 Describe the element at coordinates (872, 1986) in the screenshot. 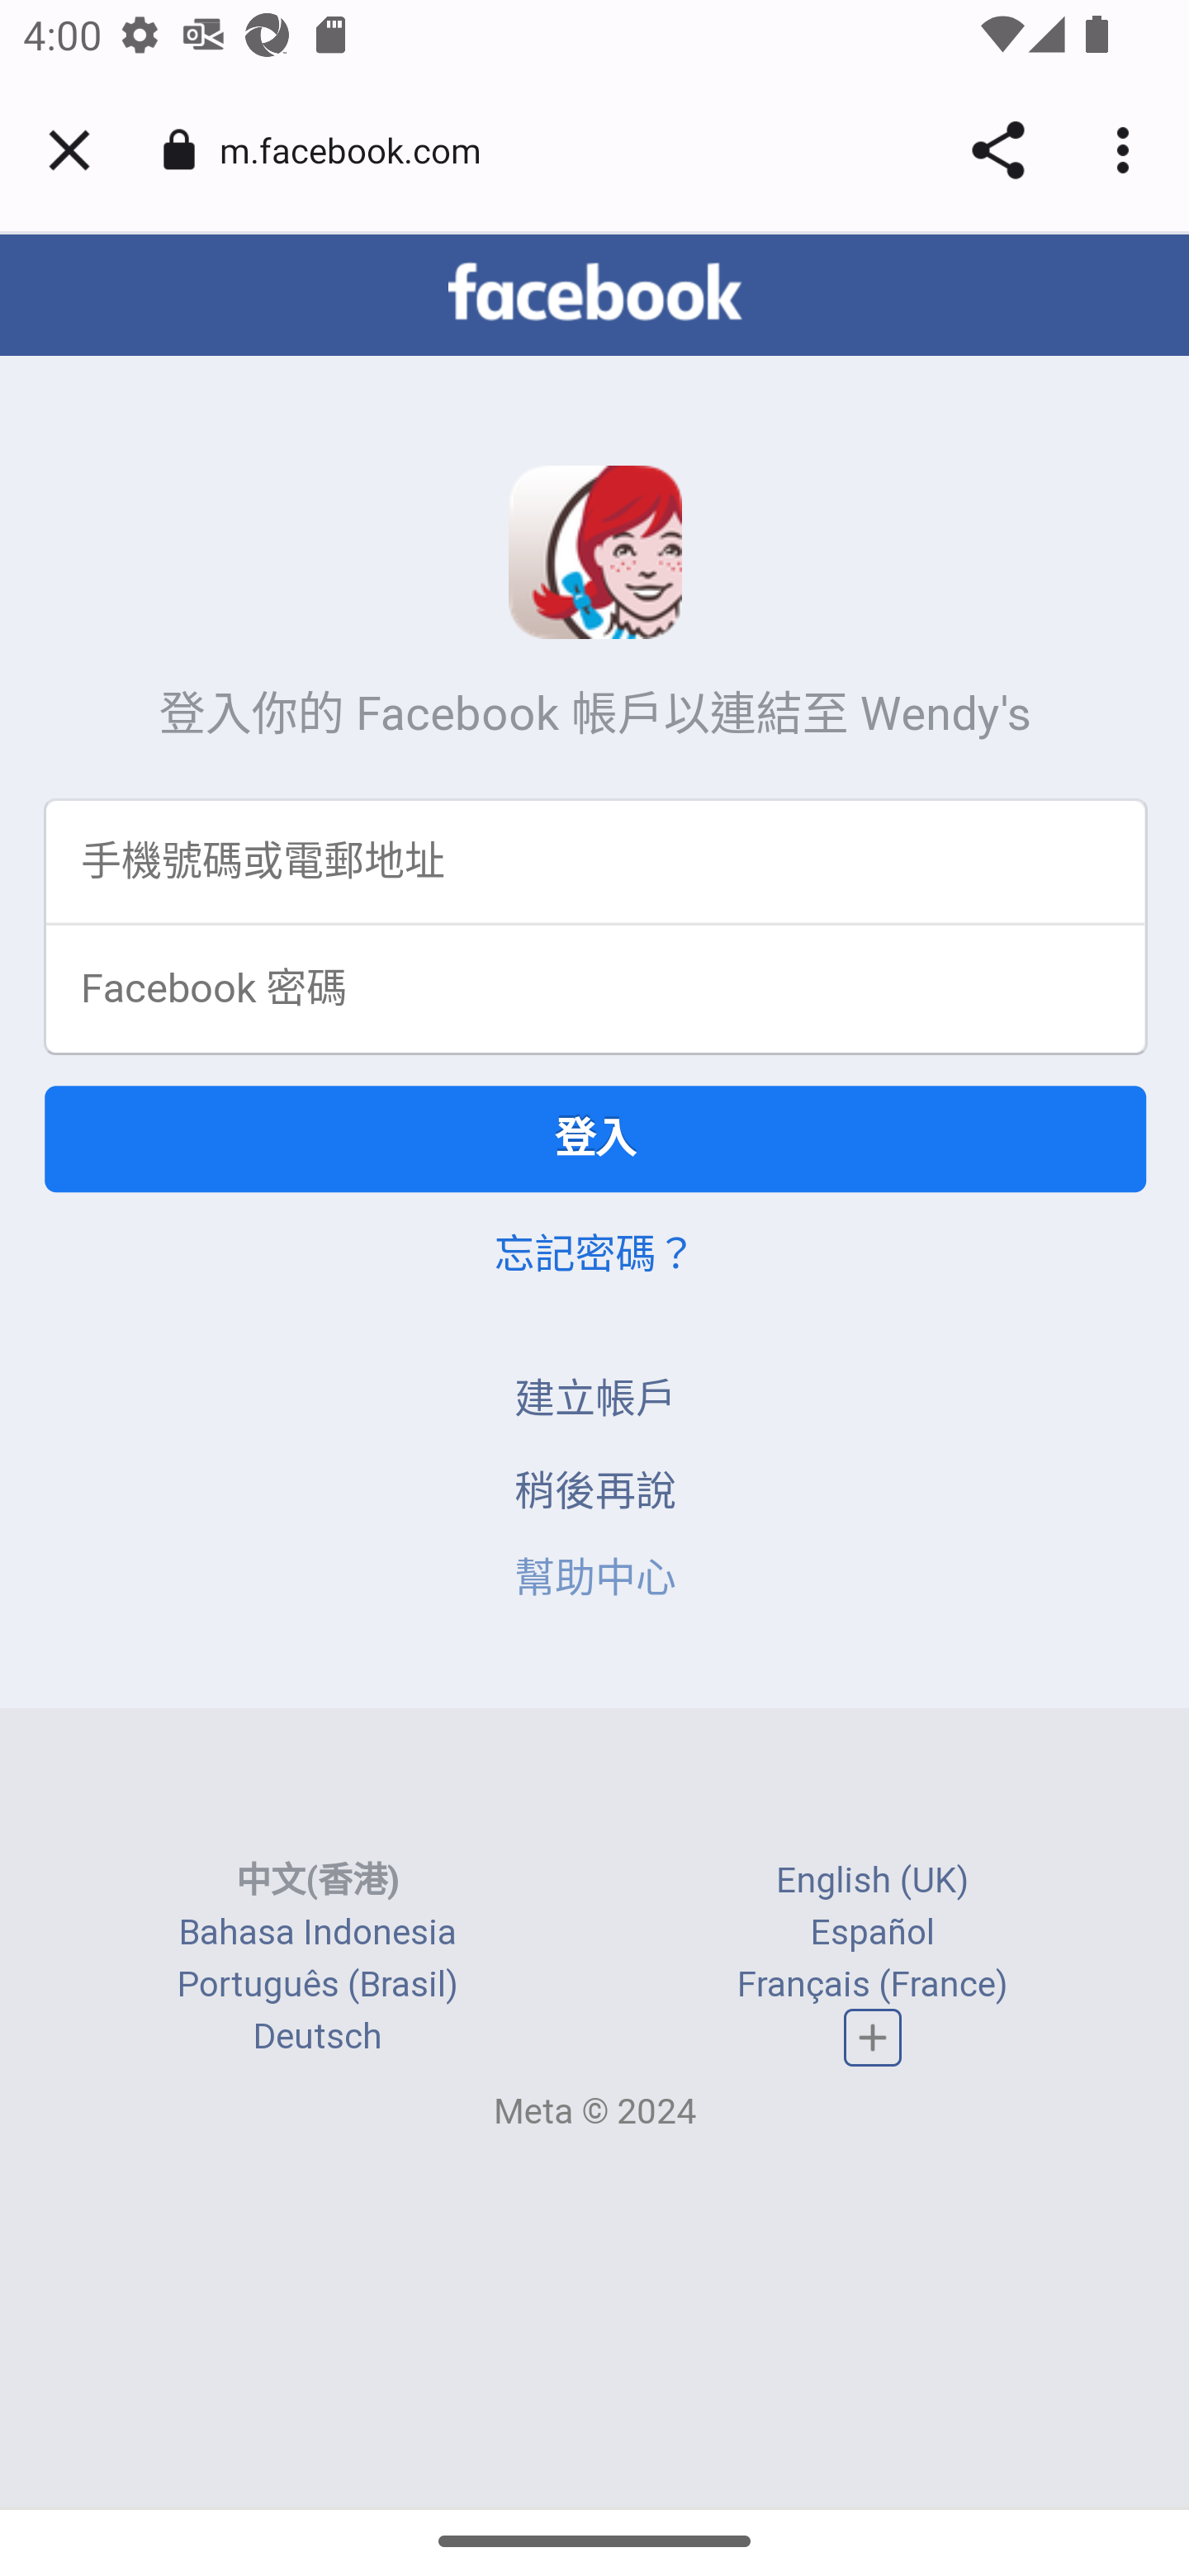

I see `Français (France)` at that location.